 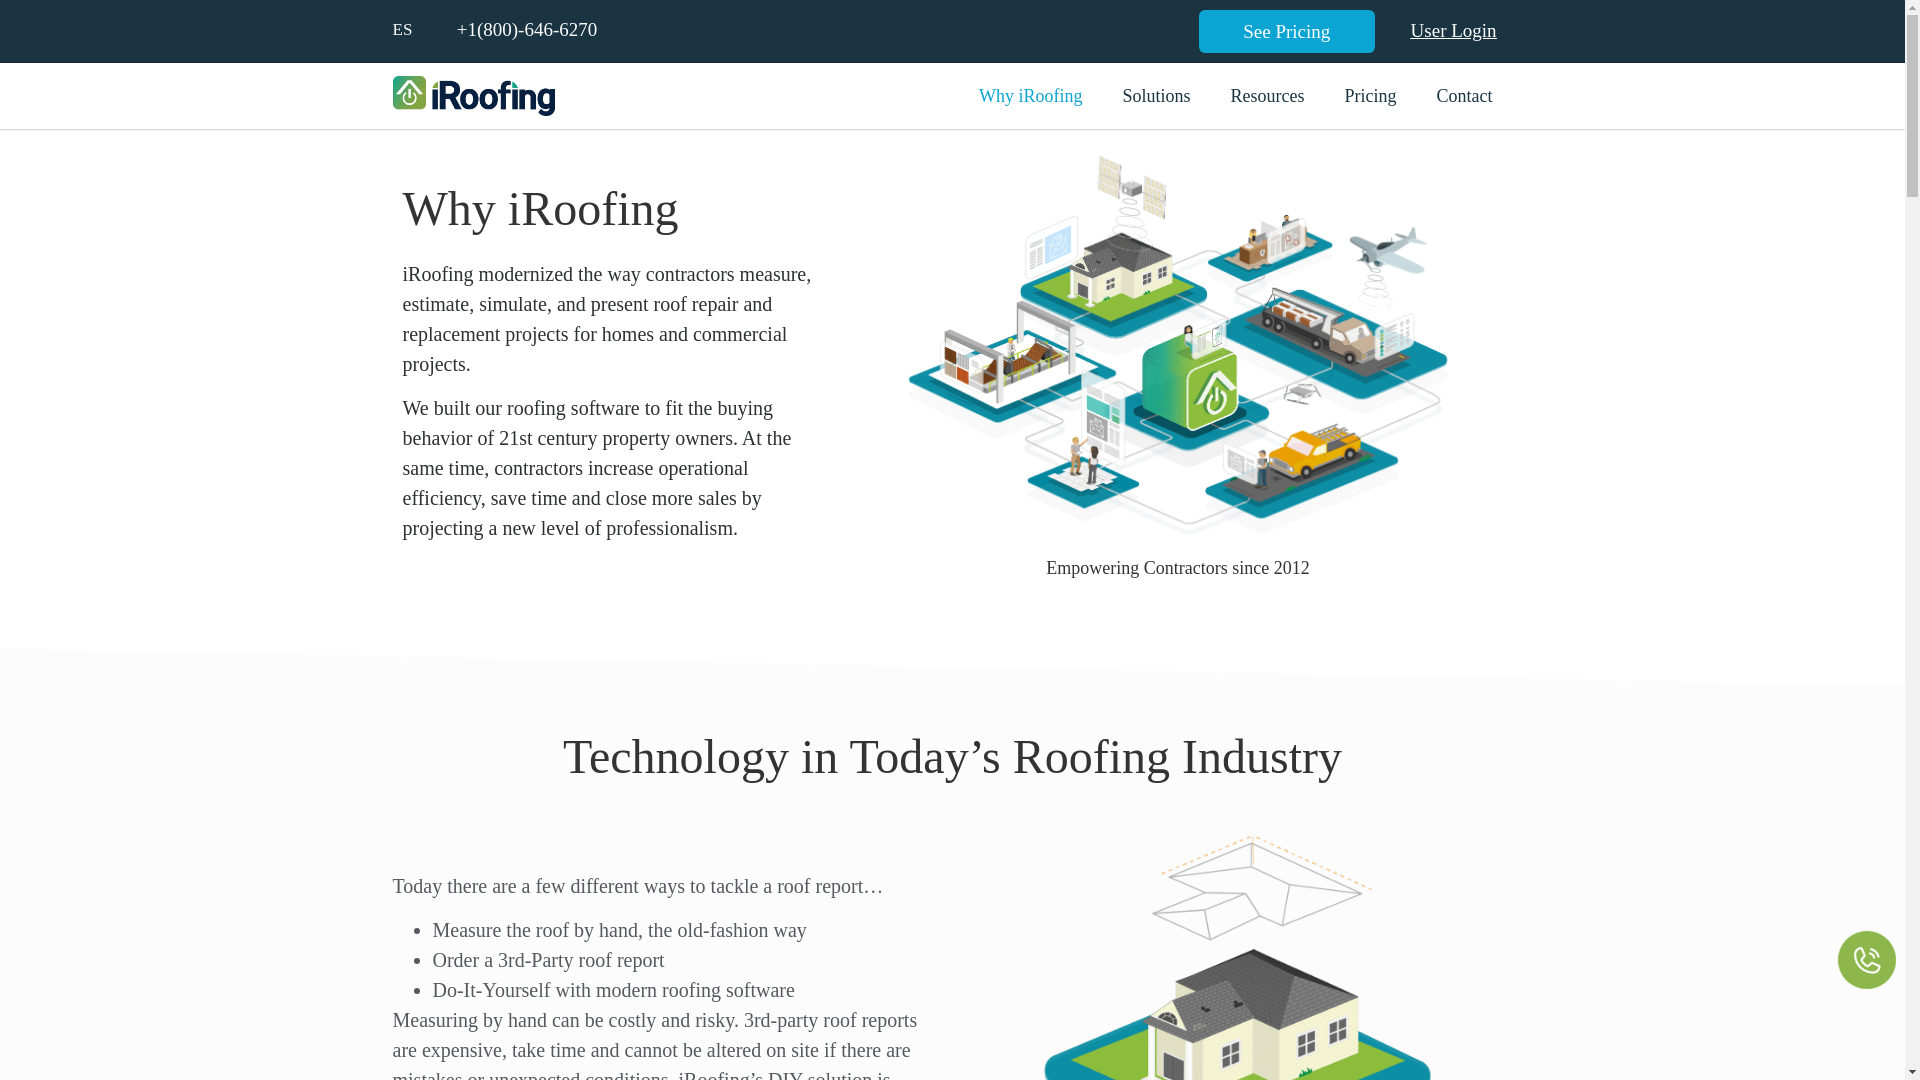 What do you see at coordinates (1030, 96) in the screenshot?
I see `Why iRoofing` at bounding box center [1030, 96].